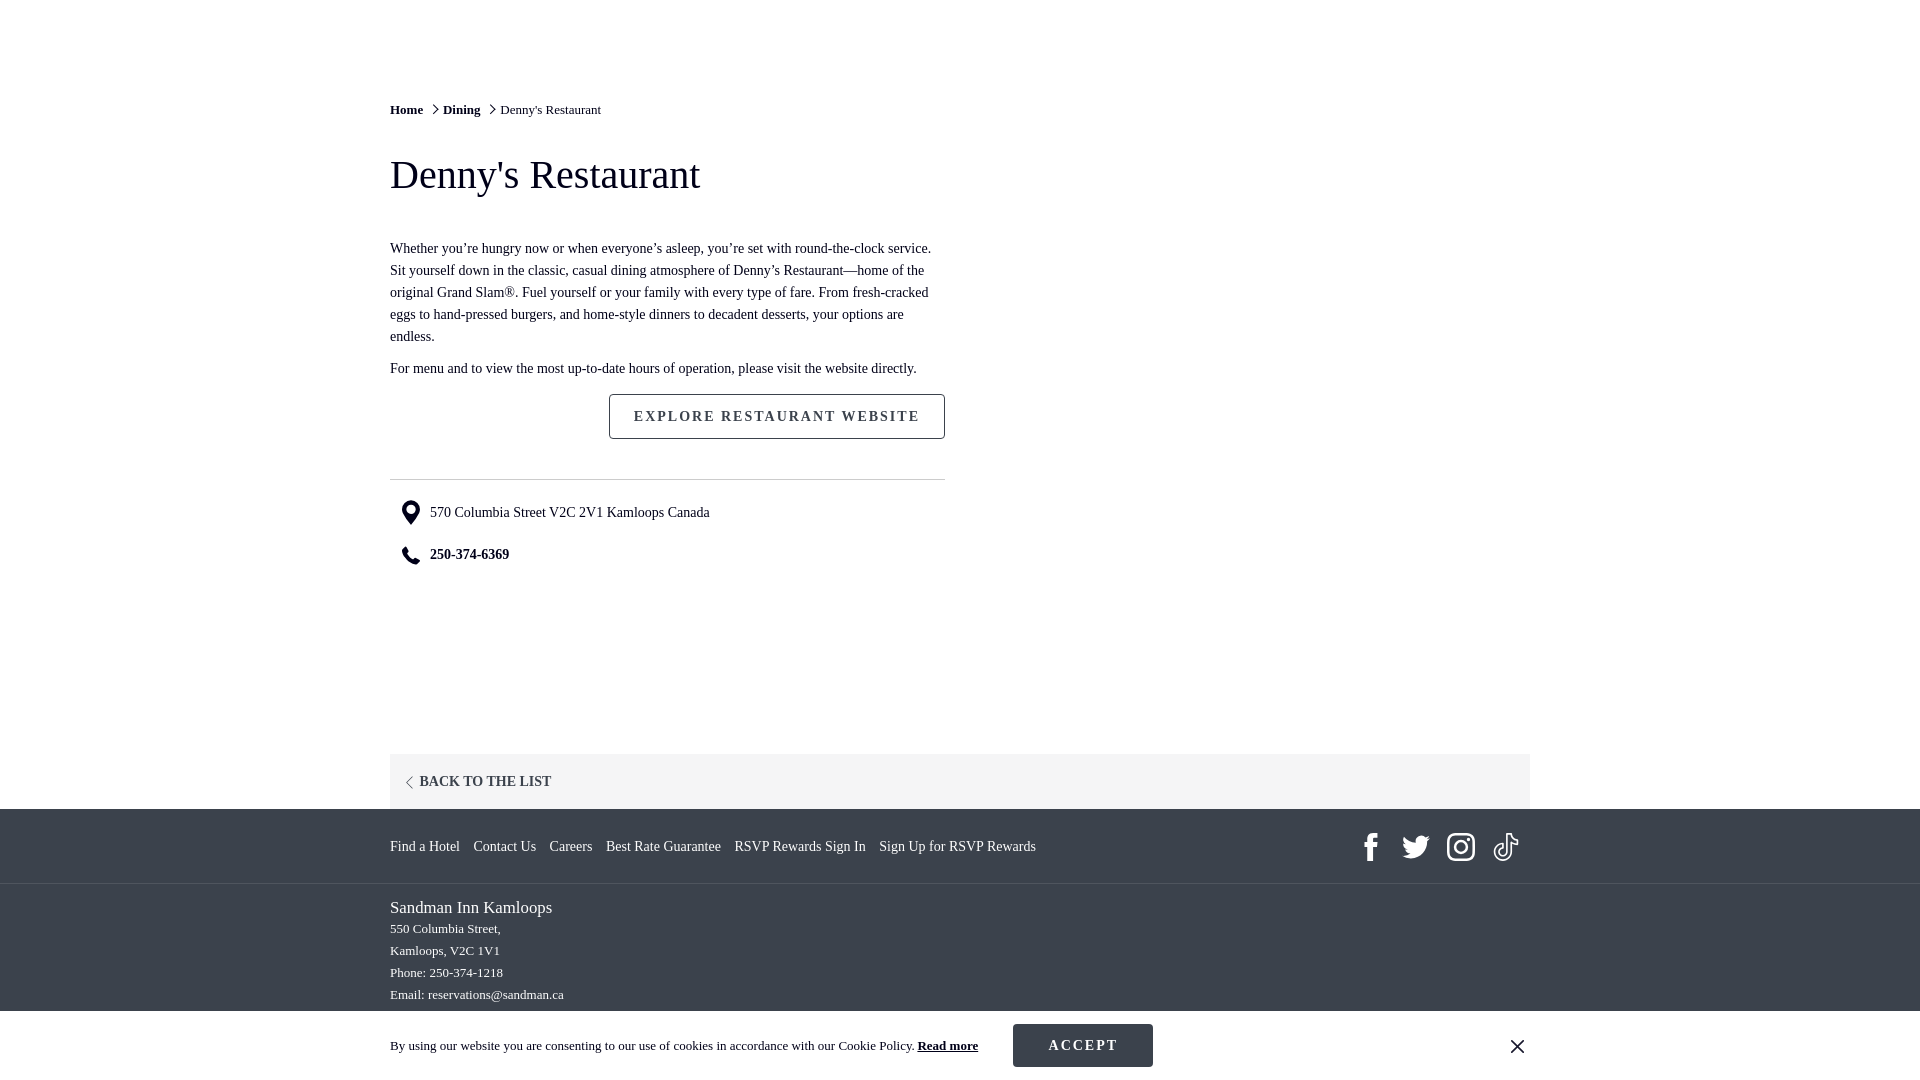 Image resolution: width=1920 pixels, height=1080 pixels. I want to click on Contact Us, so click(506, 847).